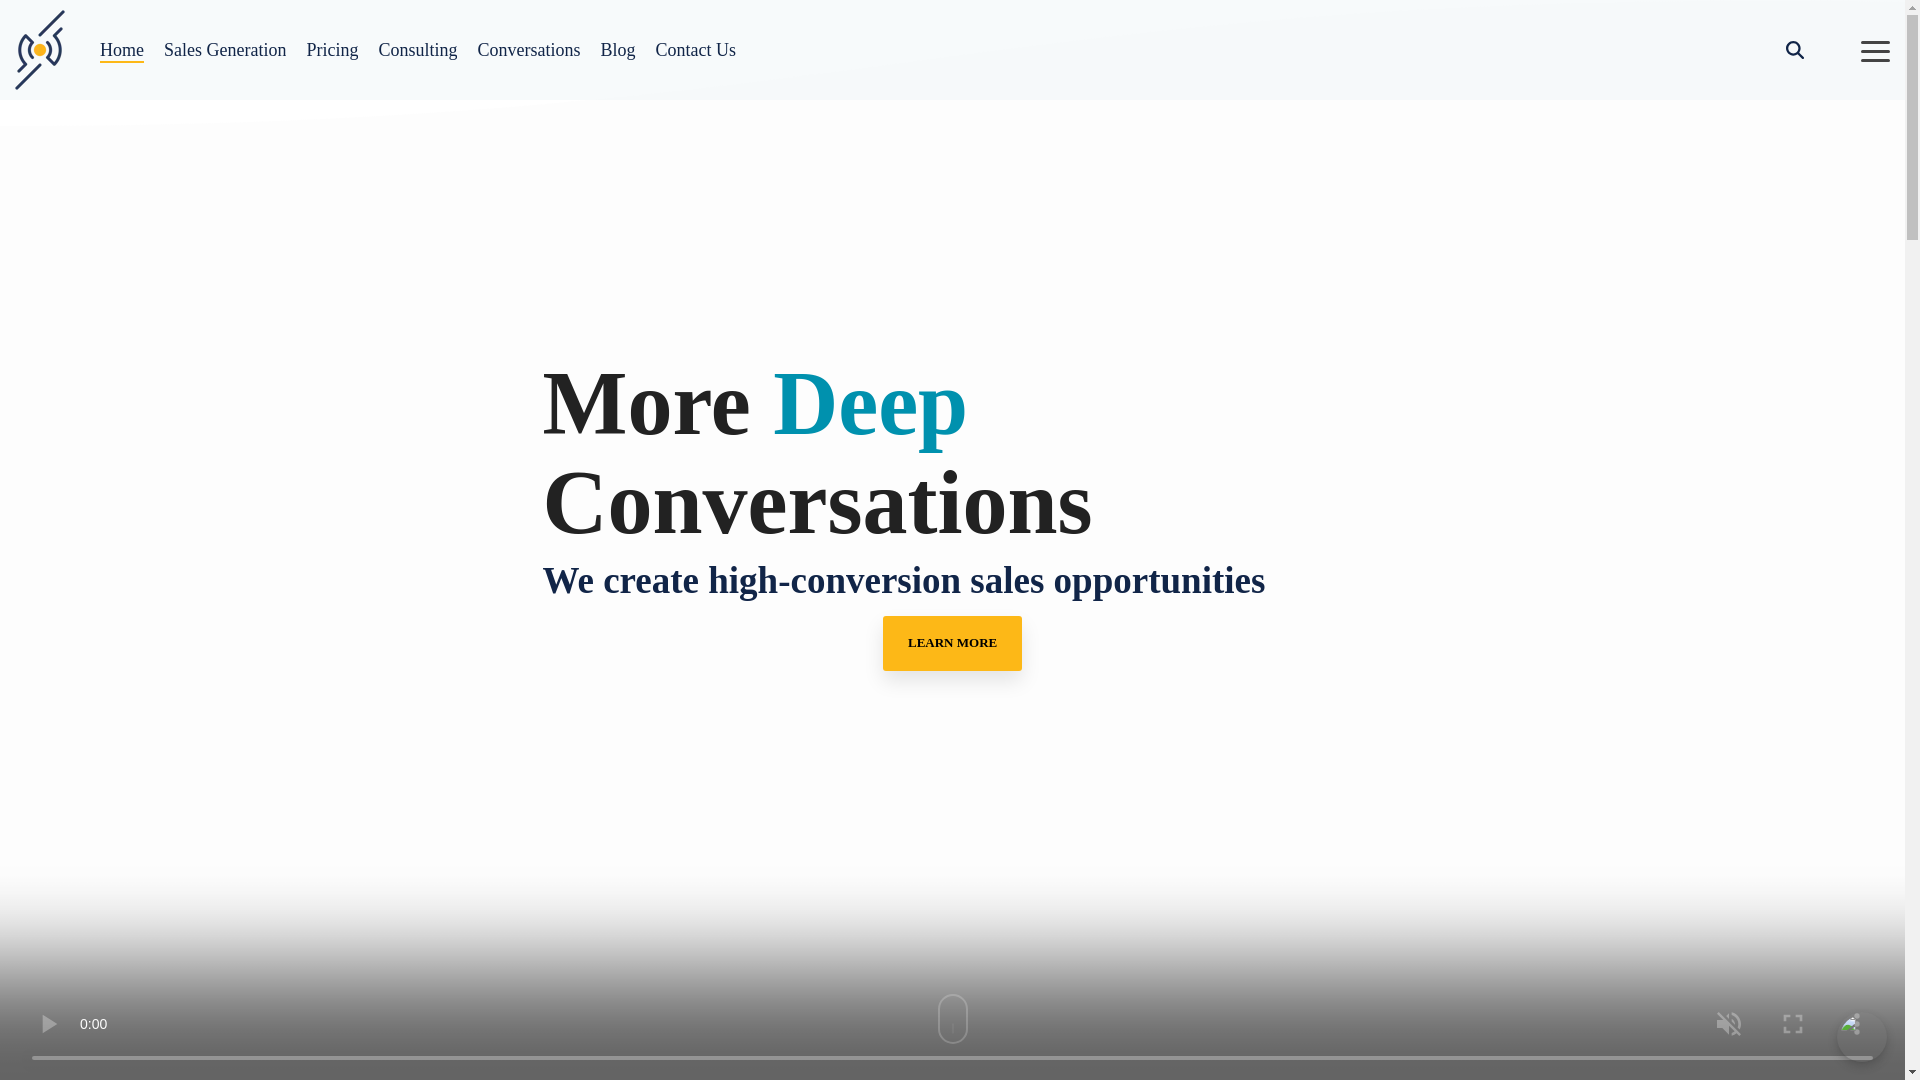 This screenshot has height=1080, width=1920. Describe the element at coordinates (417, 50) in the screenshot. I see `Consulting` at that location.